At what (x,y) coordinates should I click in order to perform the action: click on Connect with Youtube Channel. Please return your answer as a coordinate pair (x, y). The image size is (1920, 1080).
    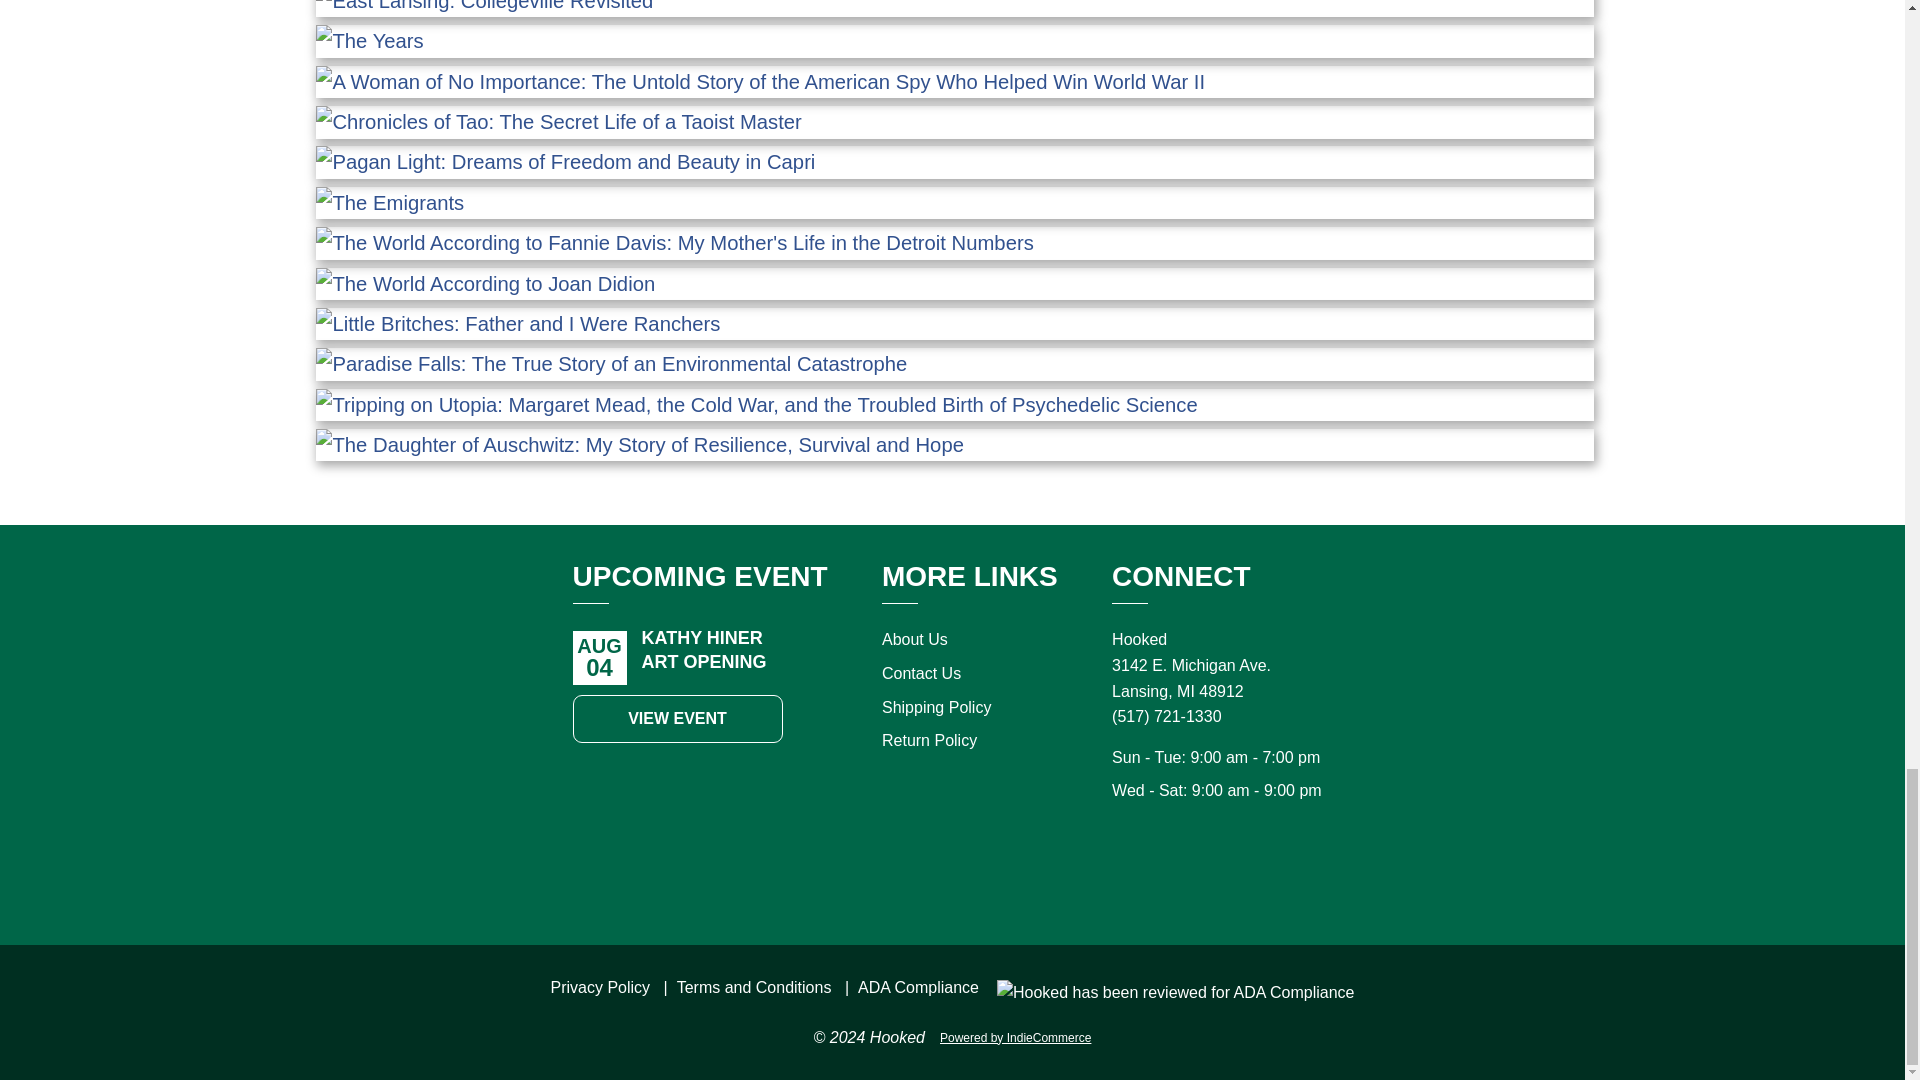
    Looking at the image, I should click on (1288, 874).